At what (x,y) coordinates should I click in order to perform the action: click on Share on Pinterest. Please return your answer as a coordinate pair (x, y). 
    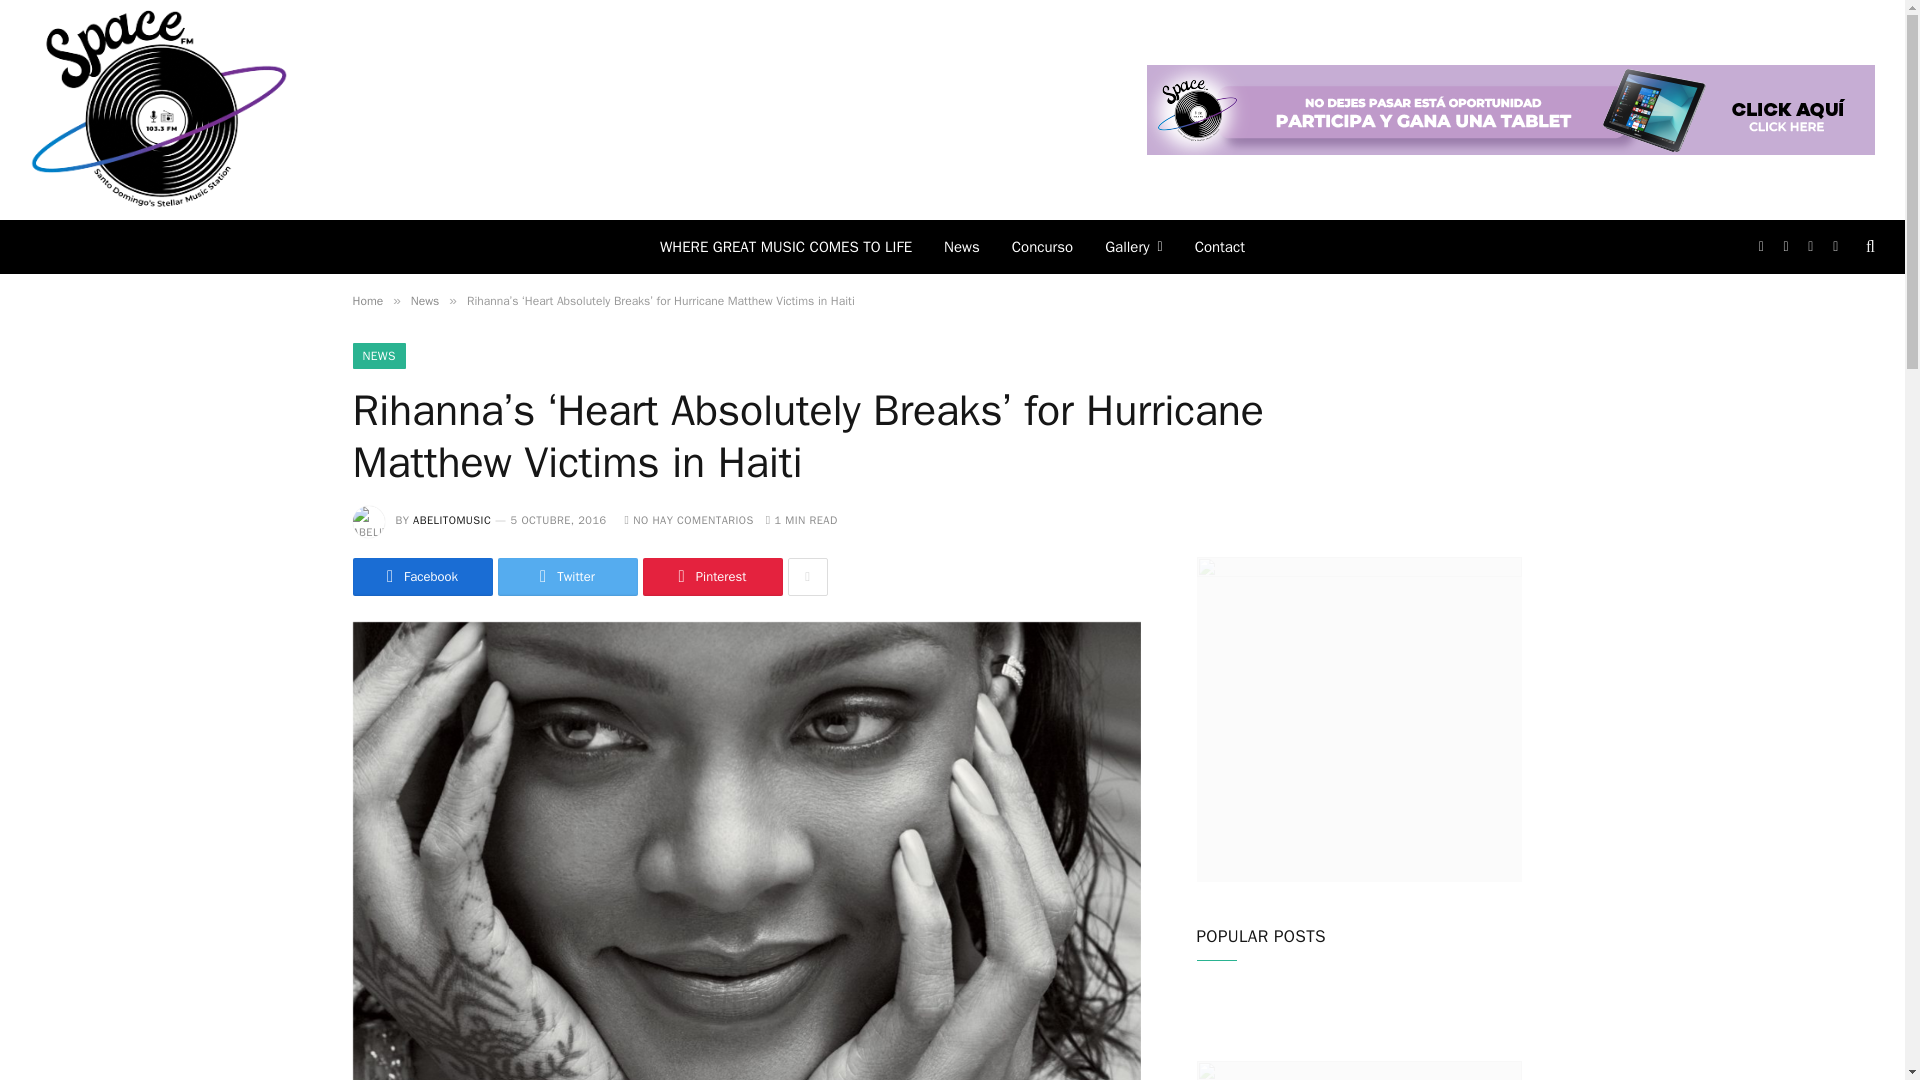
    Looking at the image, I should click on (711, 577).